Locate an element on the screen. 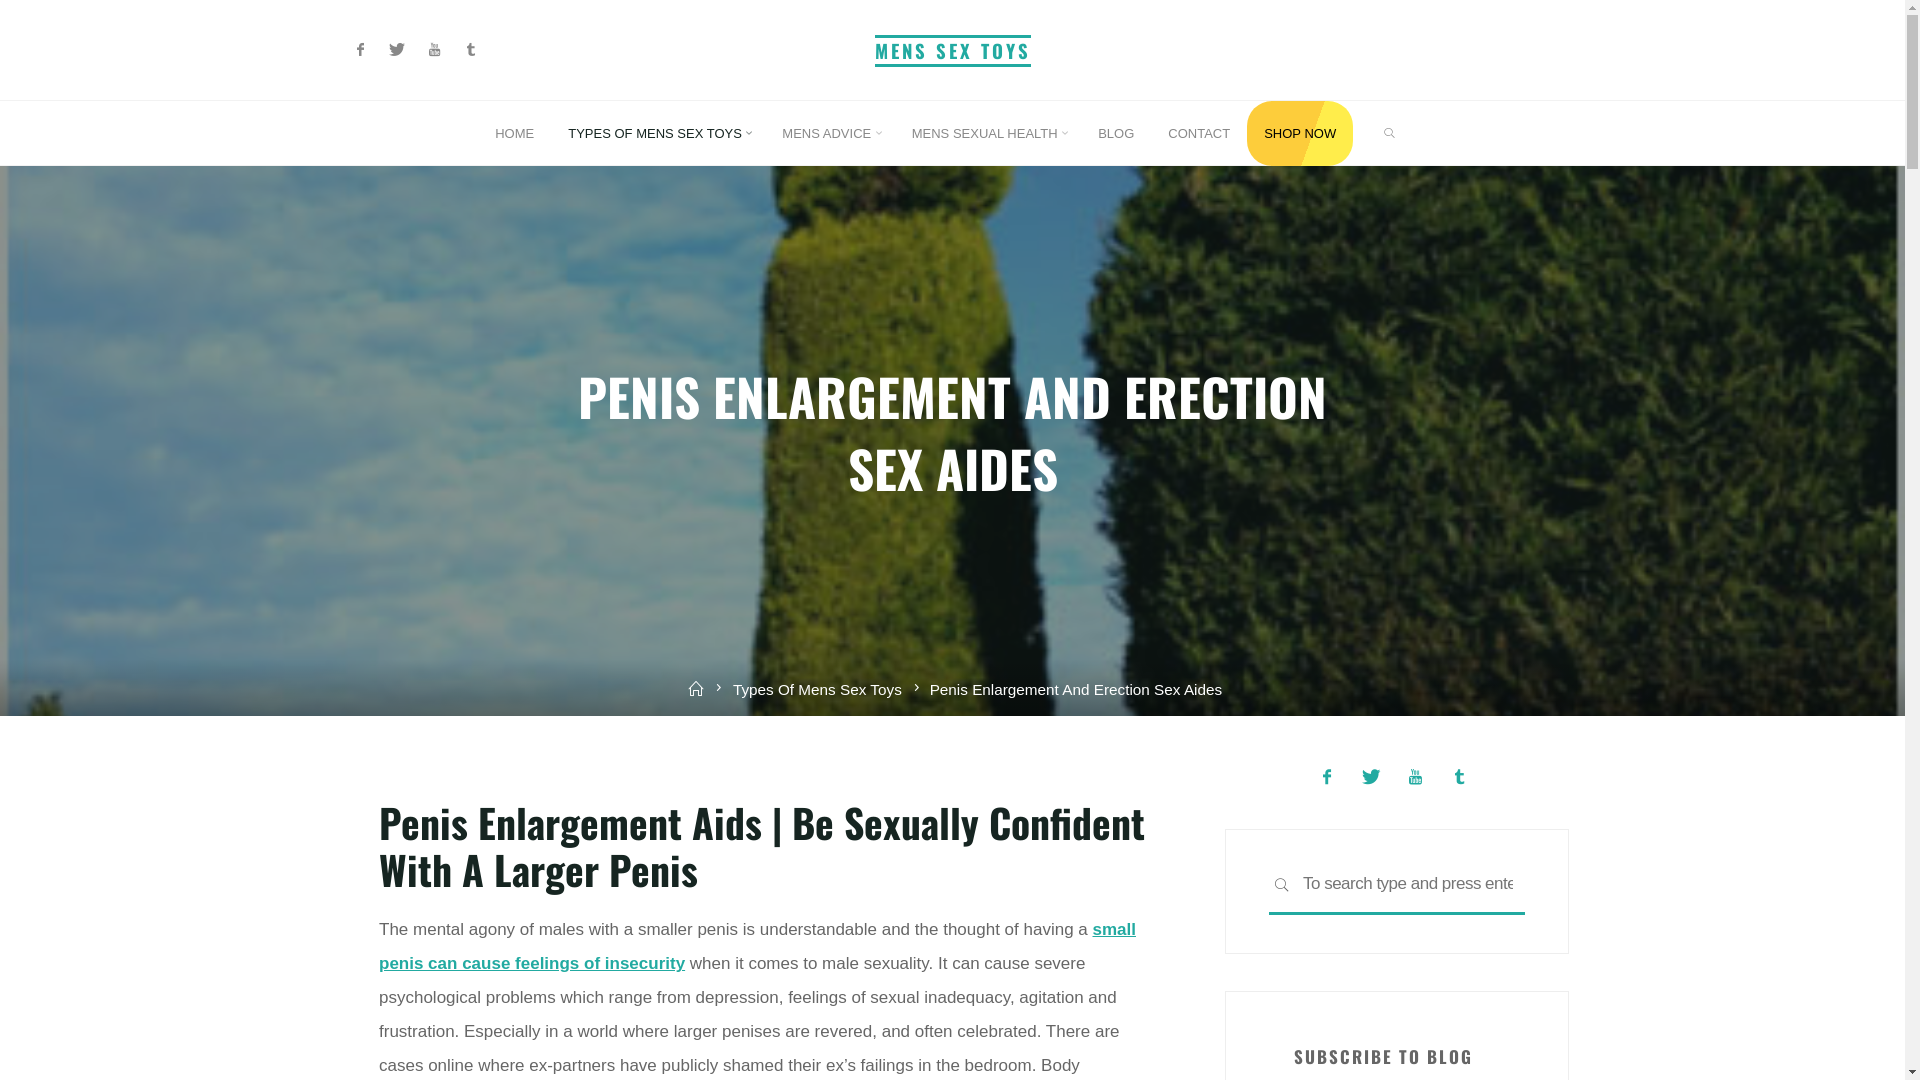  SHOP NOW is located at coordinates (1300, 134).